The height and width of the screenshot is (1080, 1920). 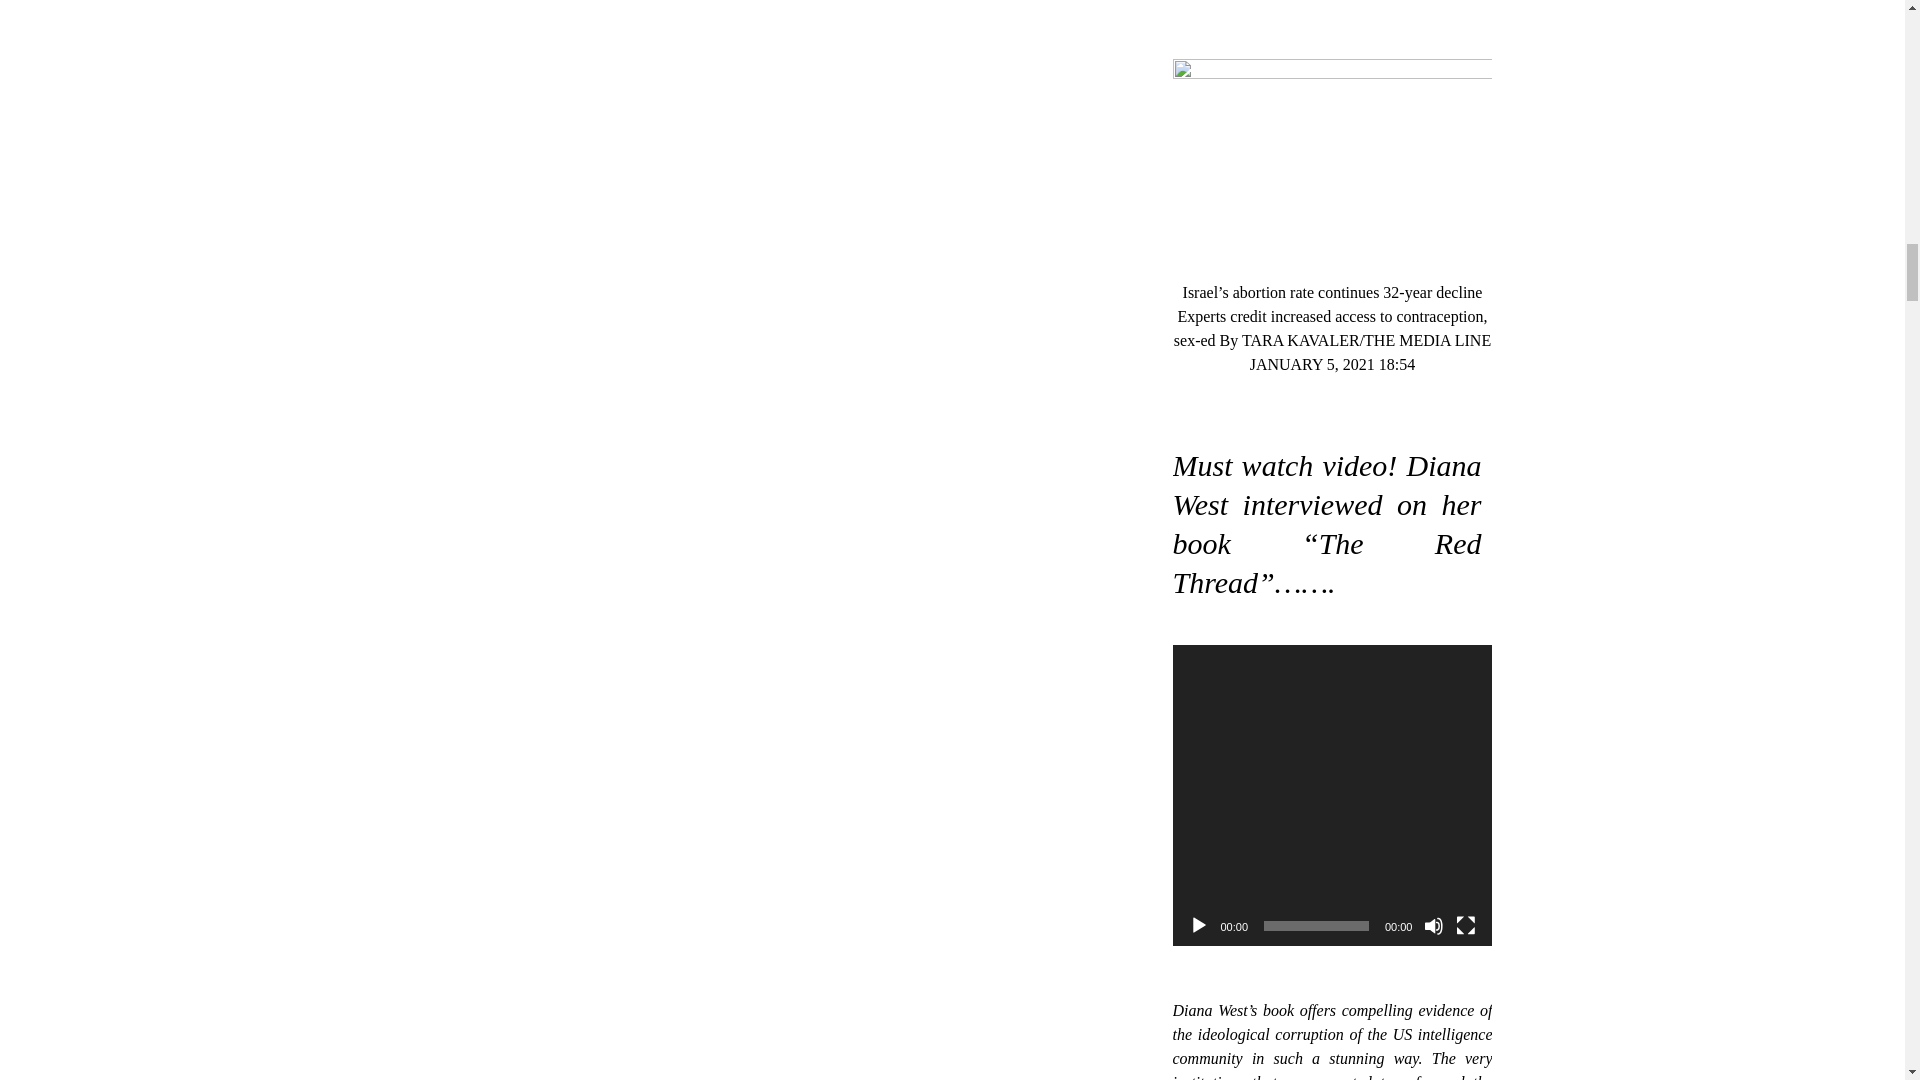 I want to click on Play, so click(x=1198, y=926).